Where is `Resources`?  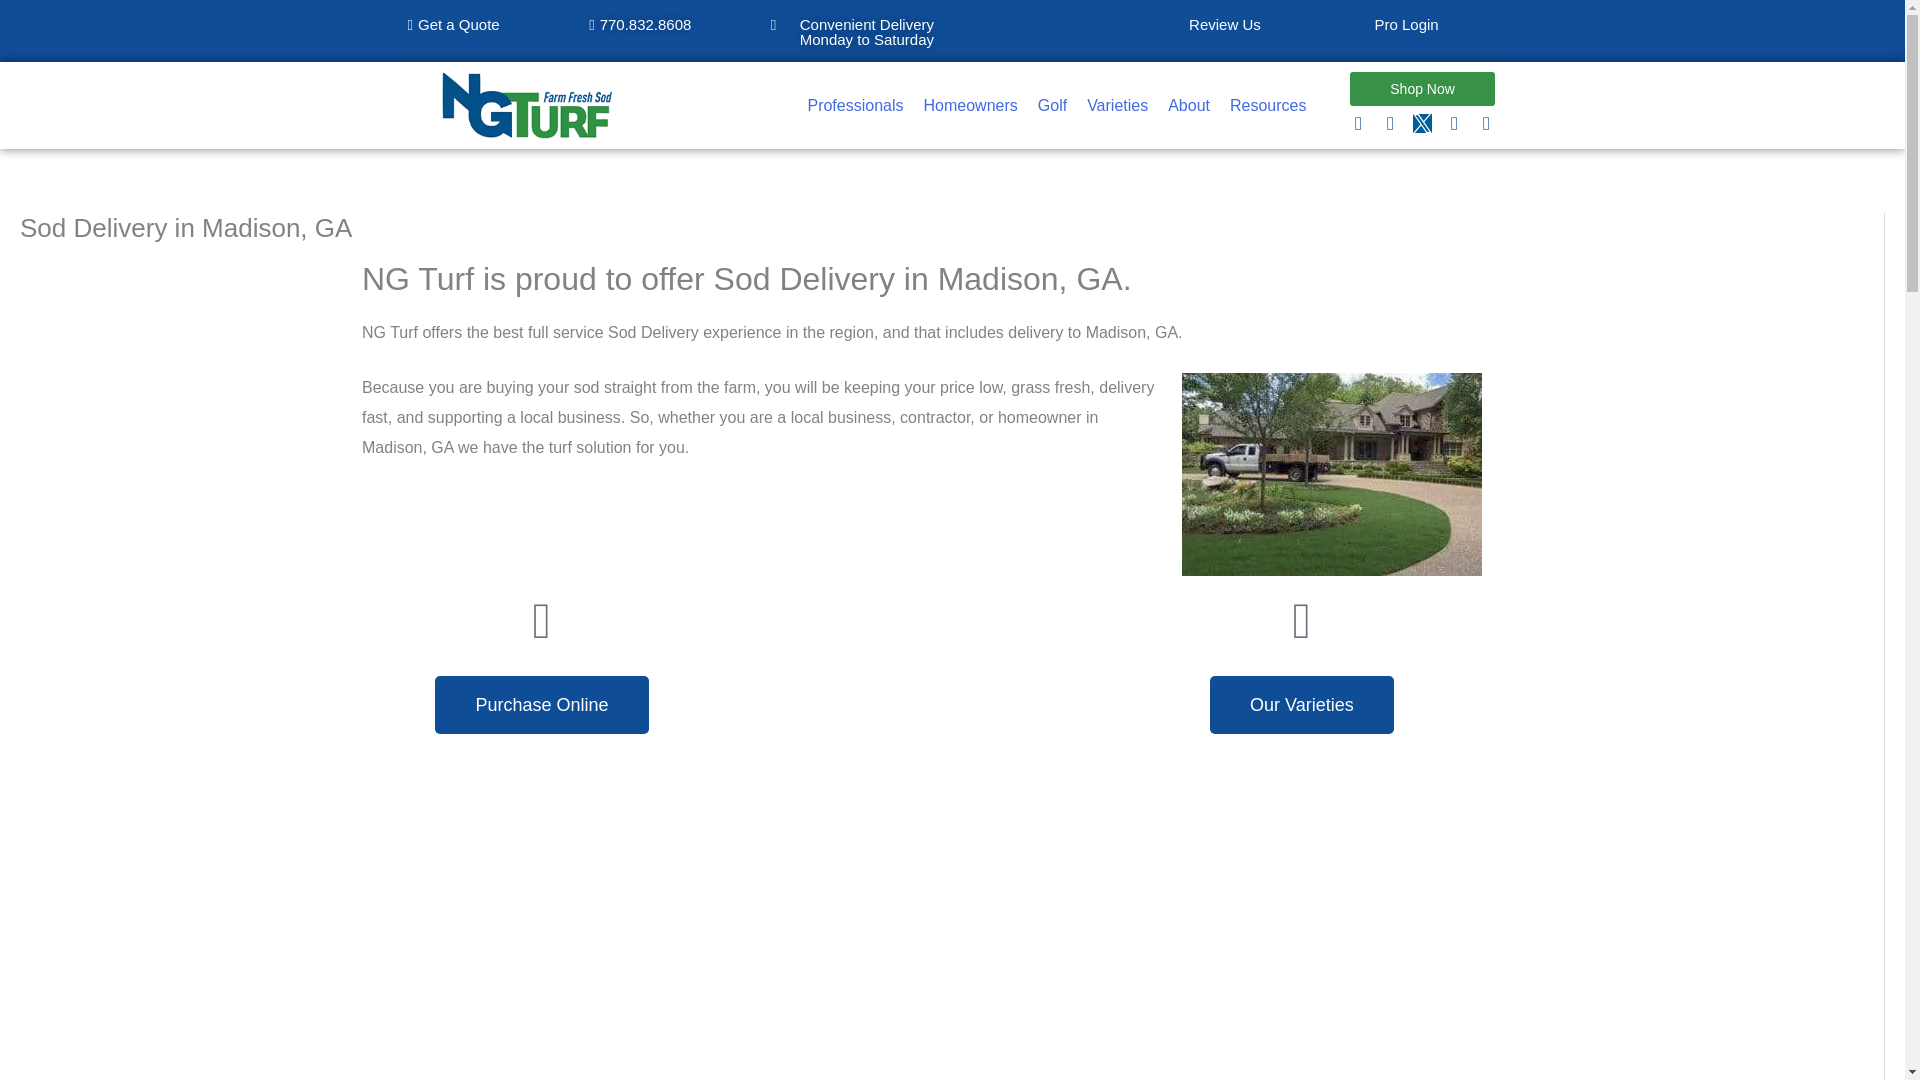 Resources is located at coordinates (1267, 106).